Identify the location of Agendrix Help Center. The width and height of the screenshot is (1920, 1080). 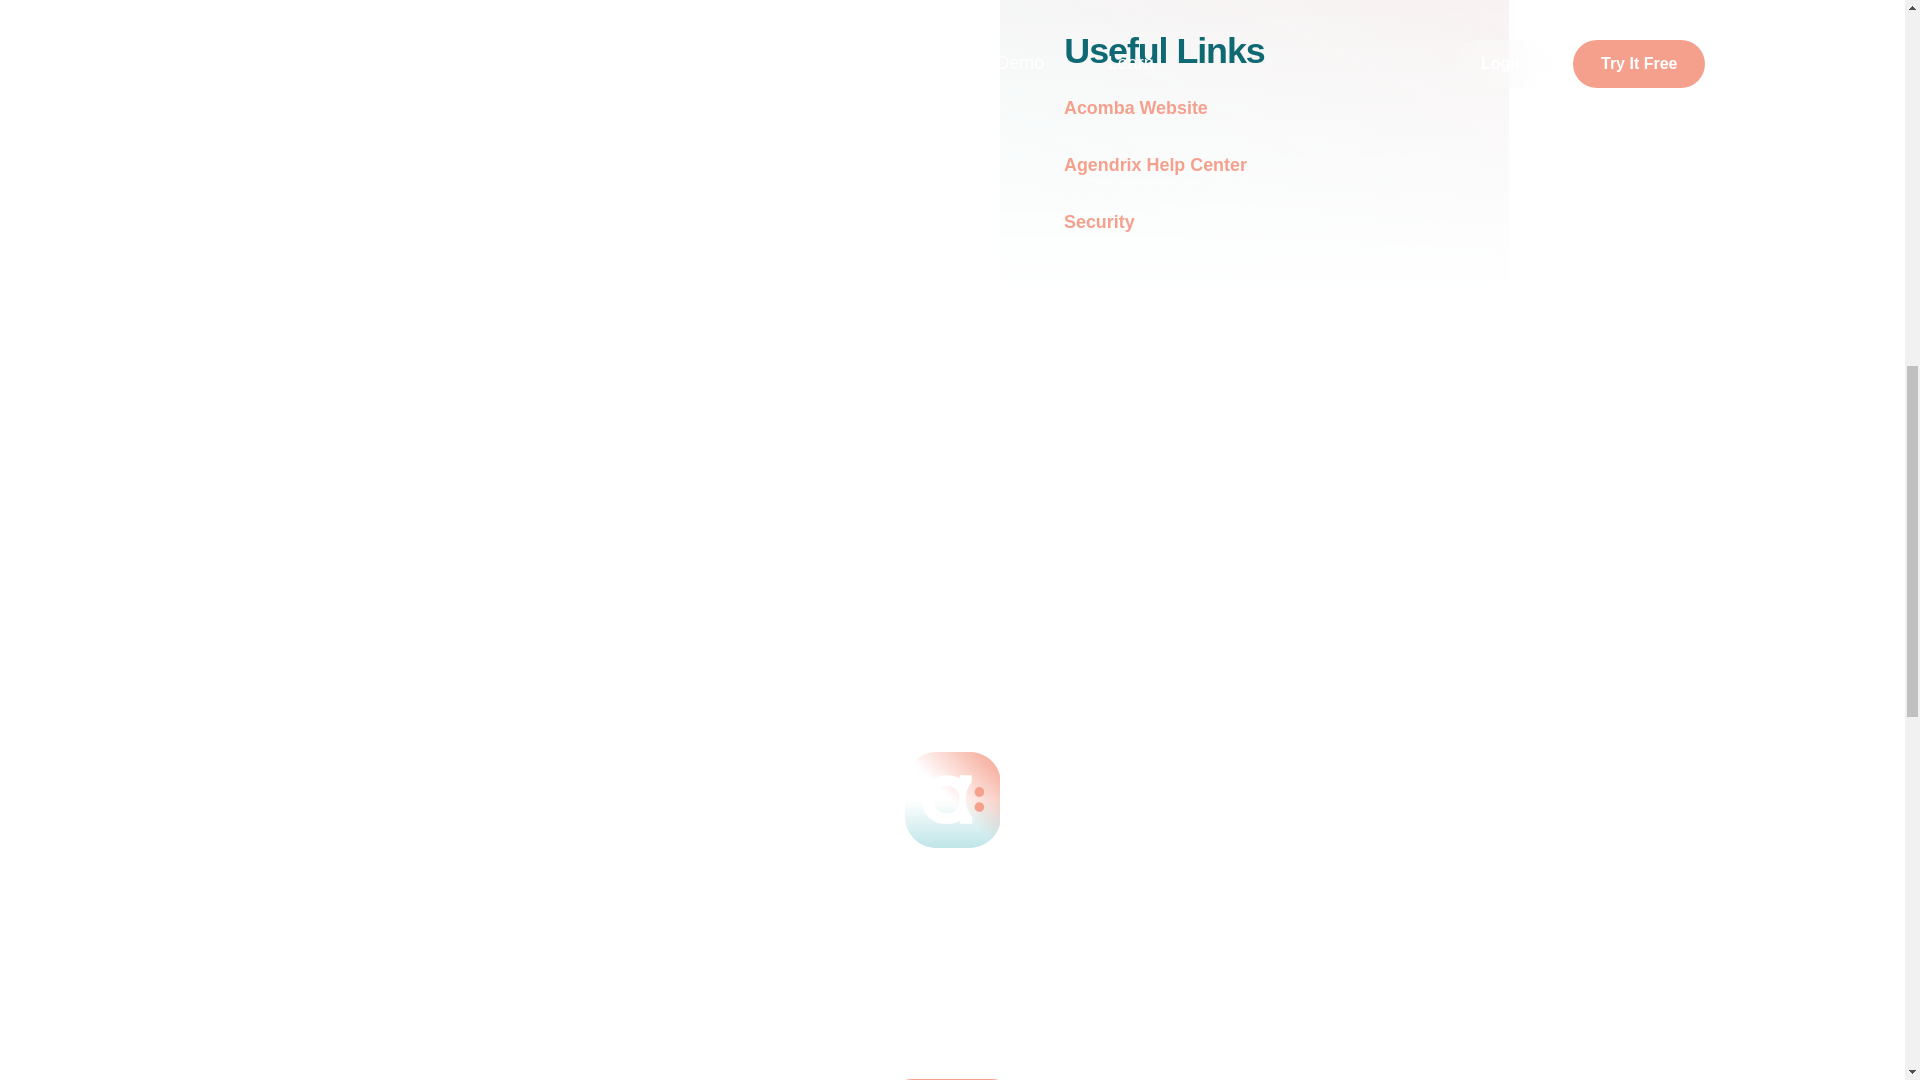
(1168, 166).